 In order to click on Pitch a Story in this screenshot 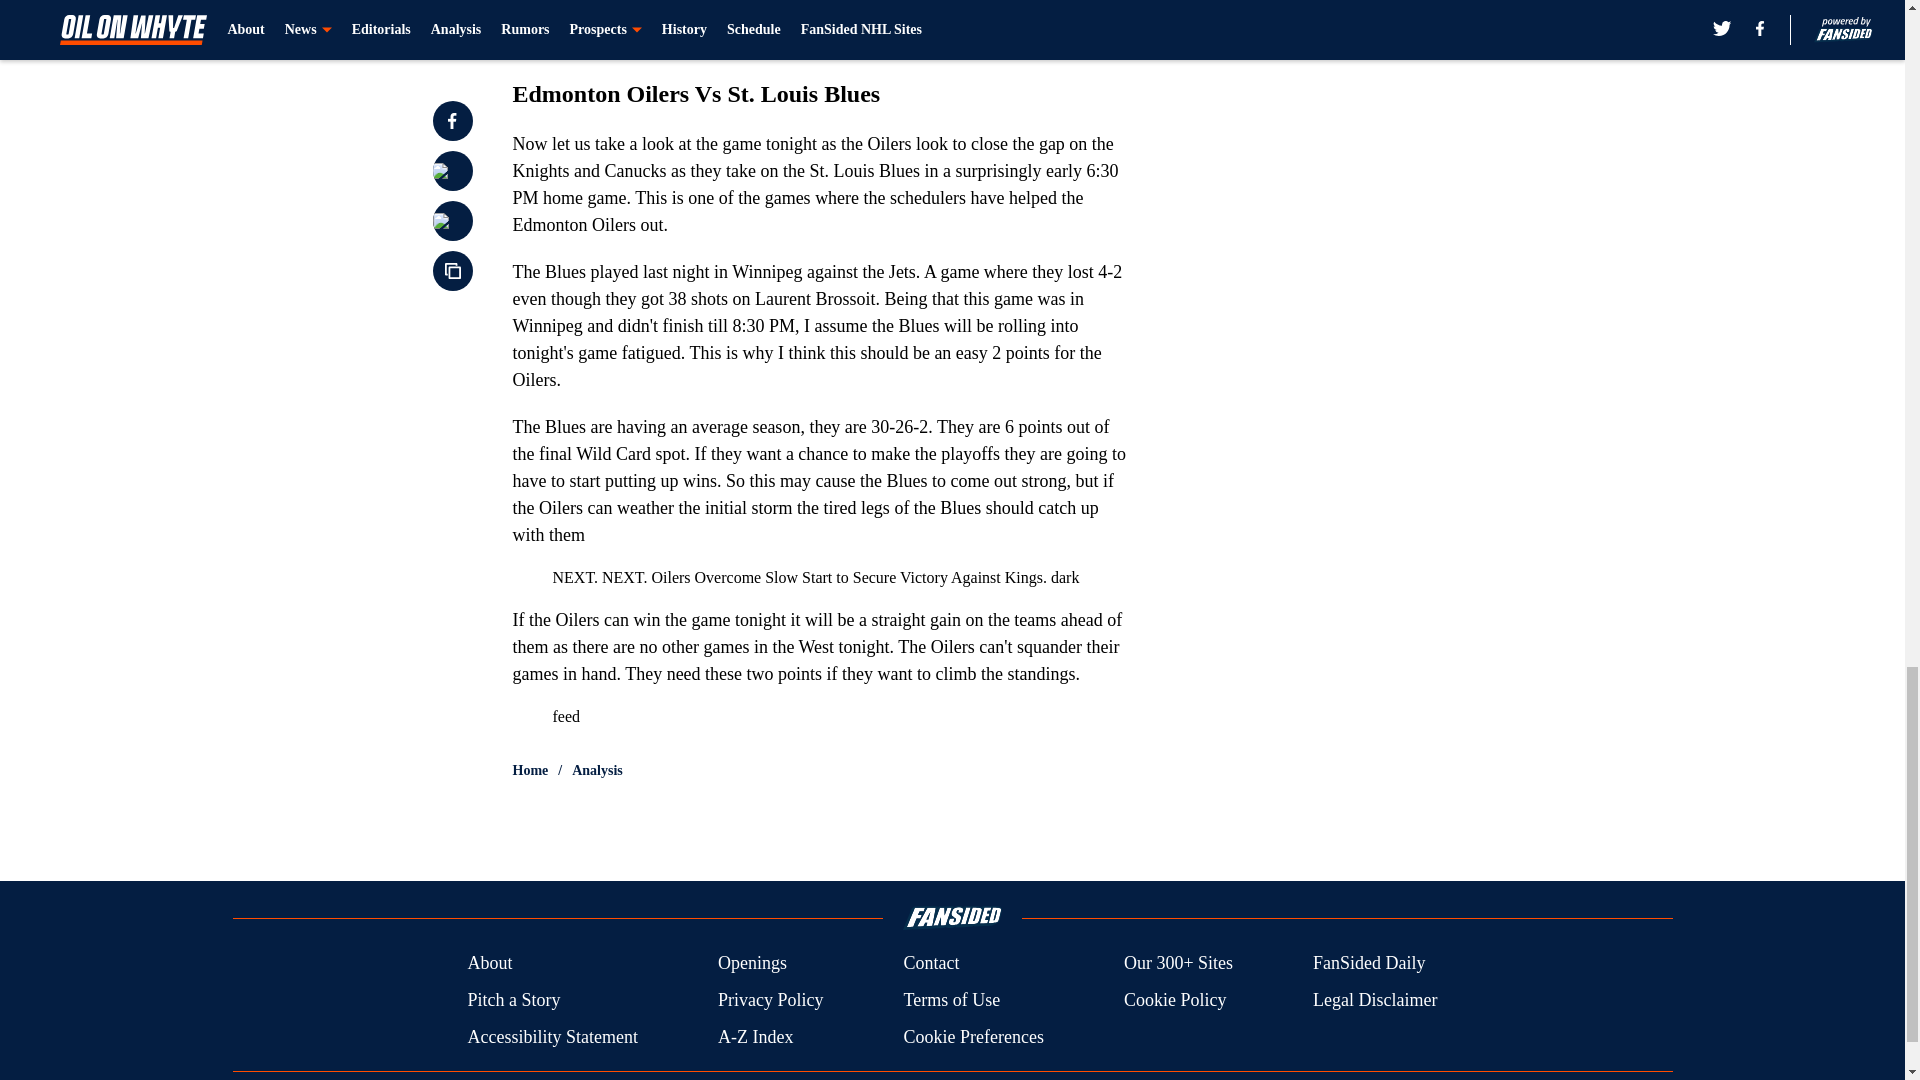, I will do `click(513, 1000)`.